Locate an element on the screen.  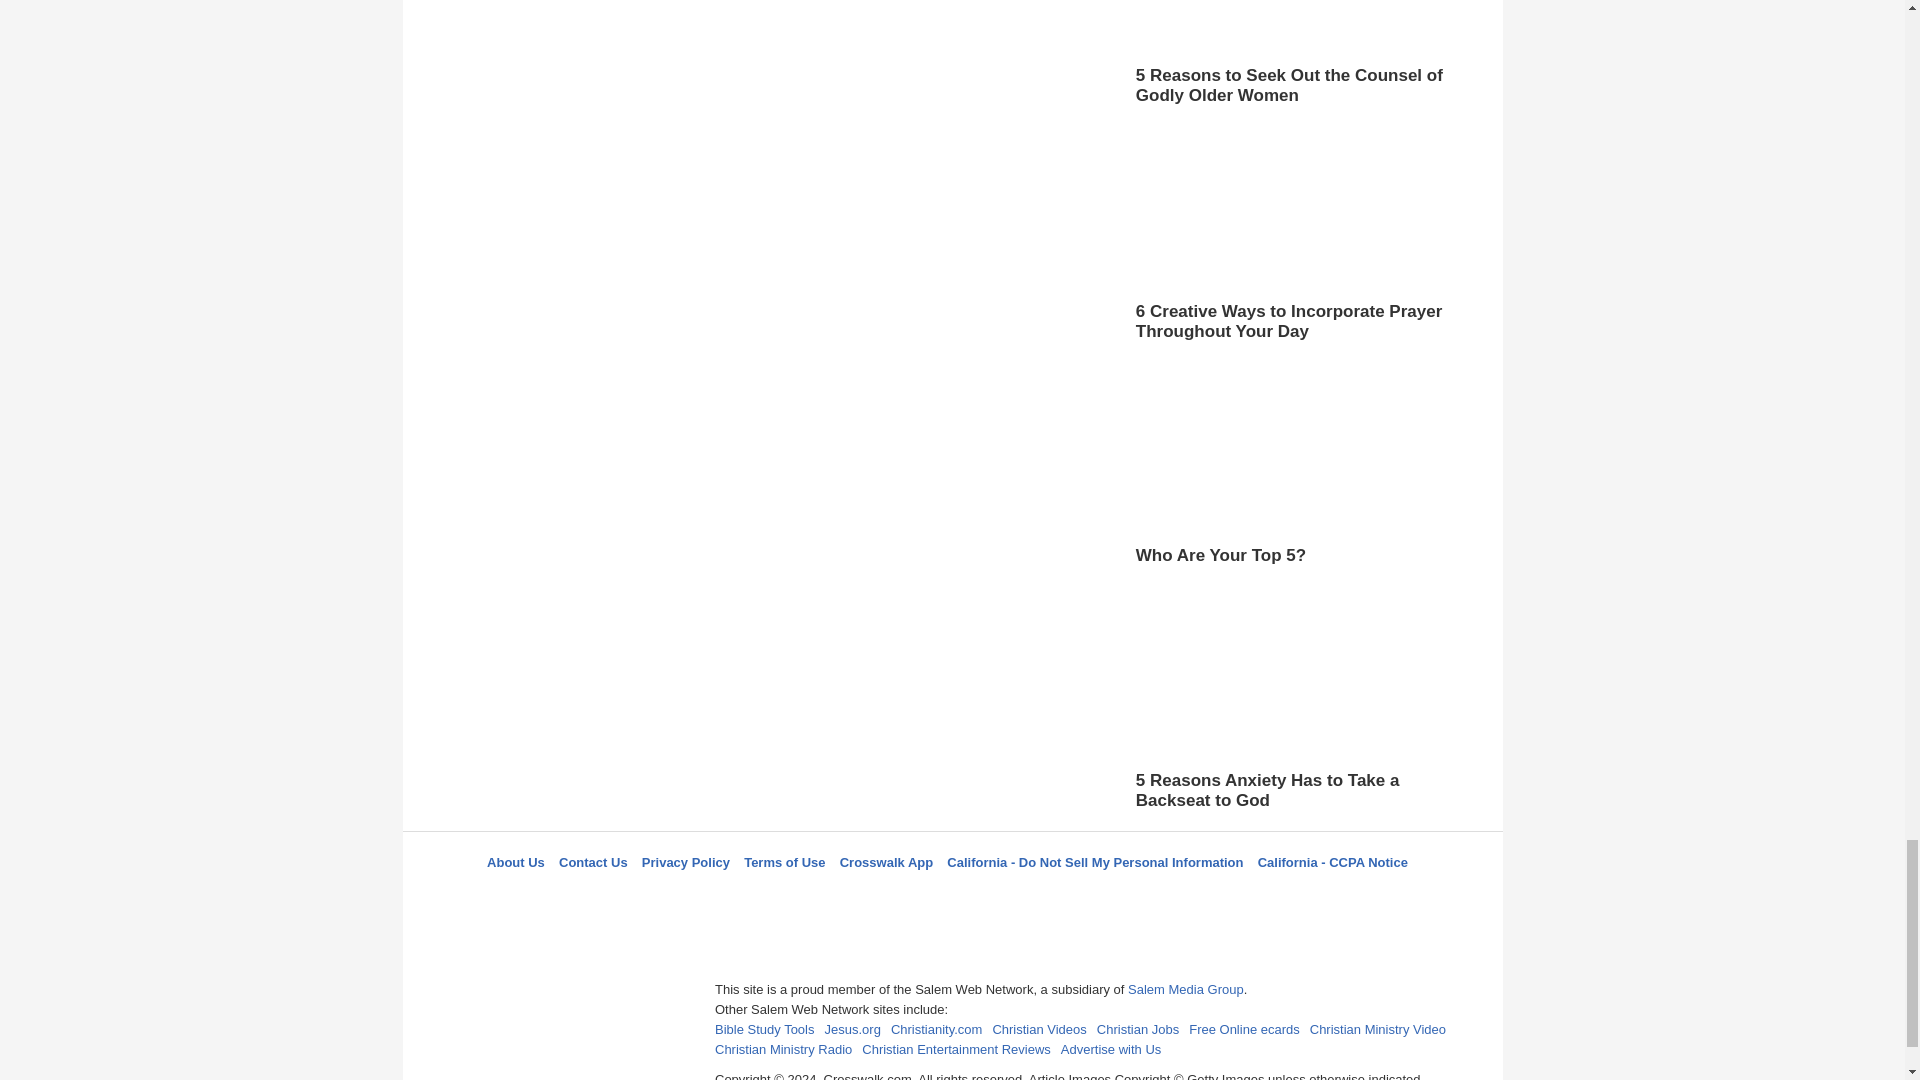
YouTube is located at coordinates (1049, 898).